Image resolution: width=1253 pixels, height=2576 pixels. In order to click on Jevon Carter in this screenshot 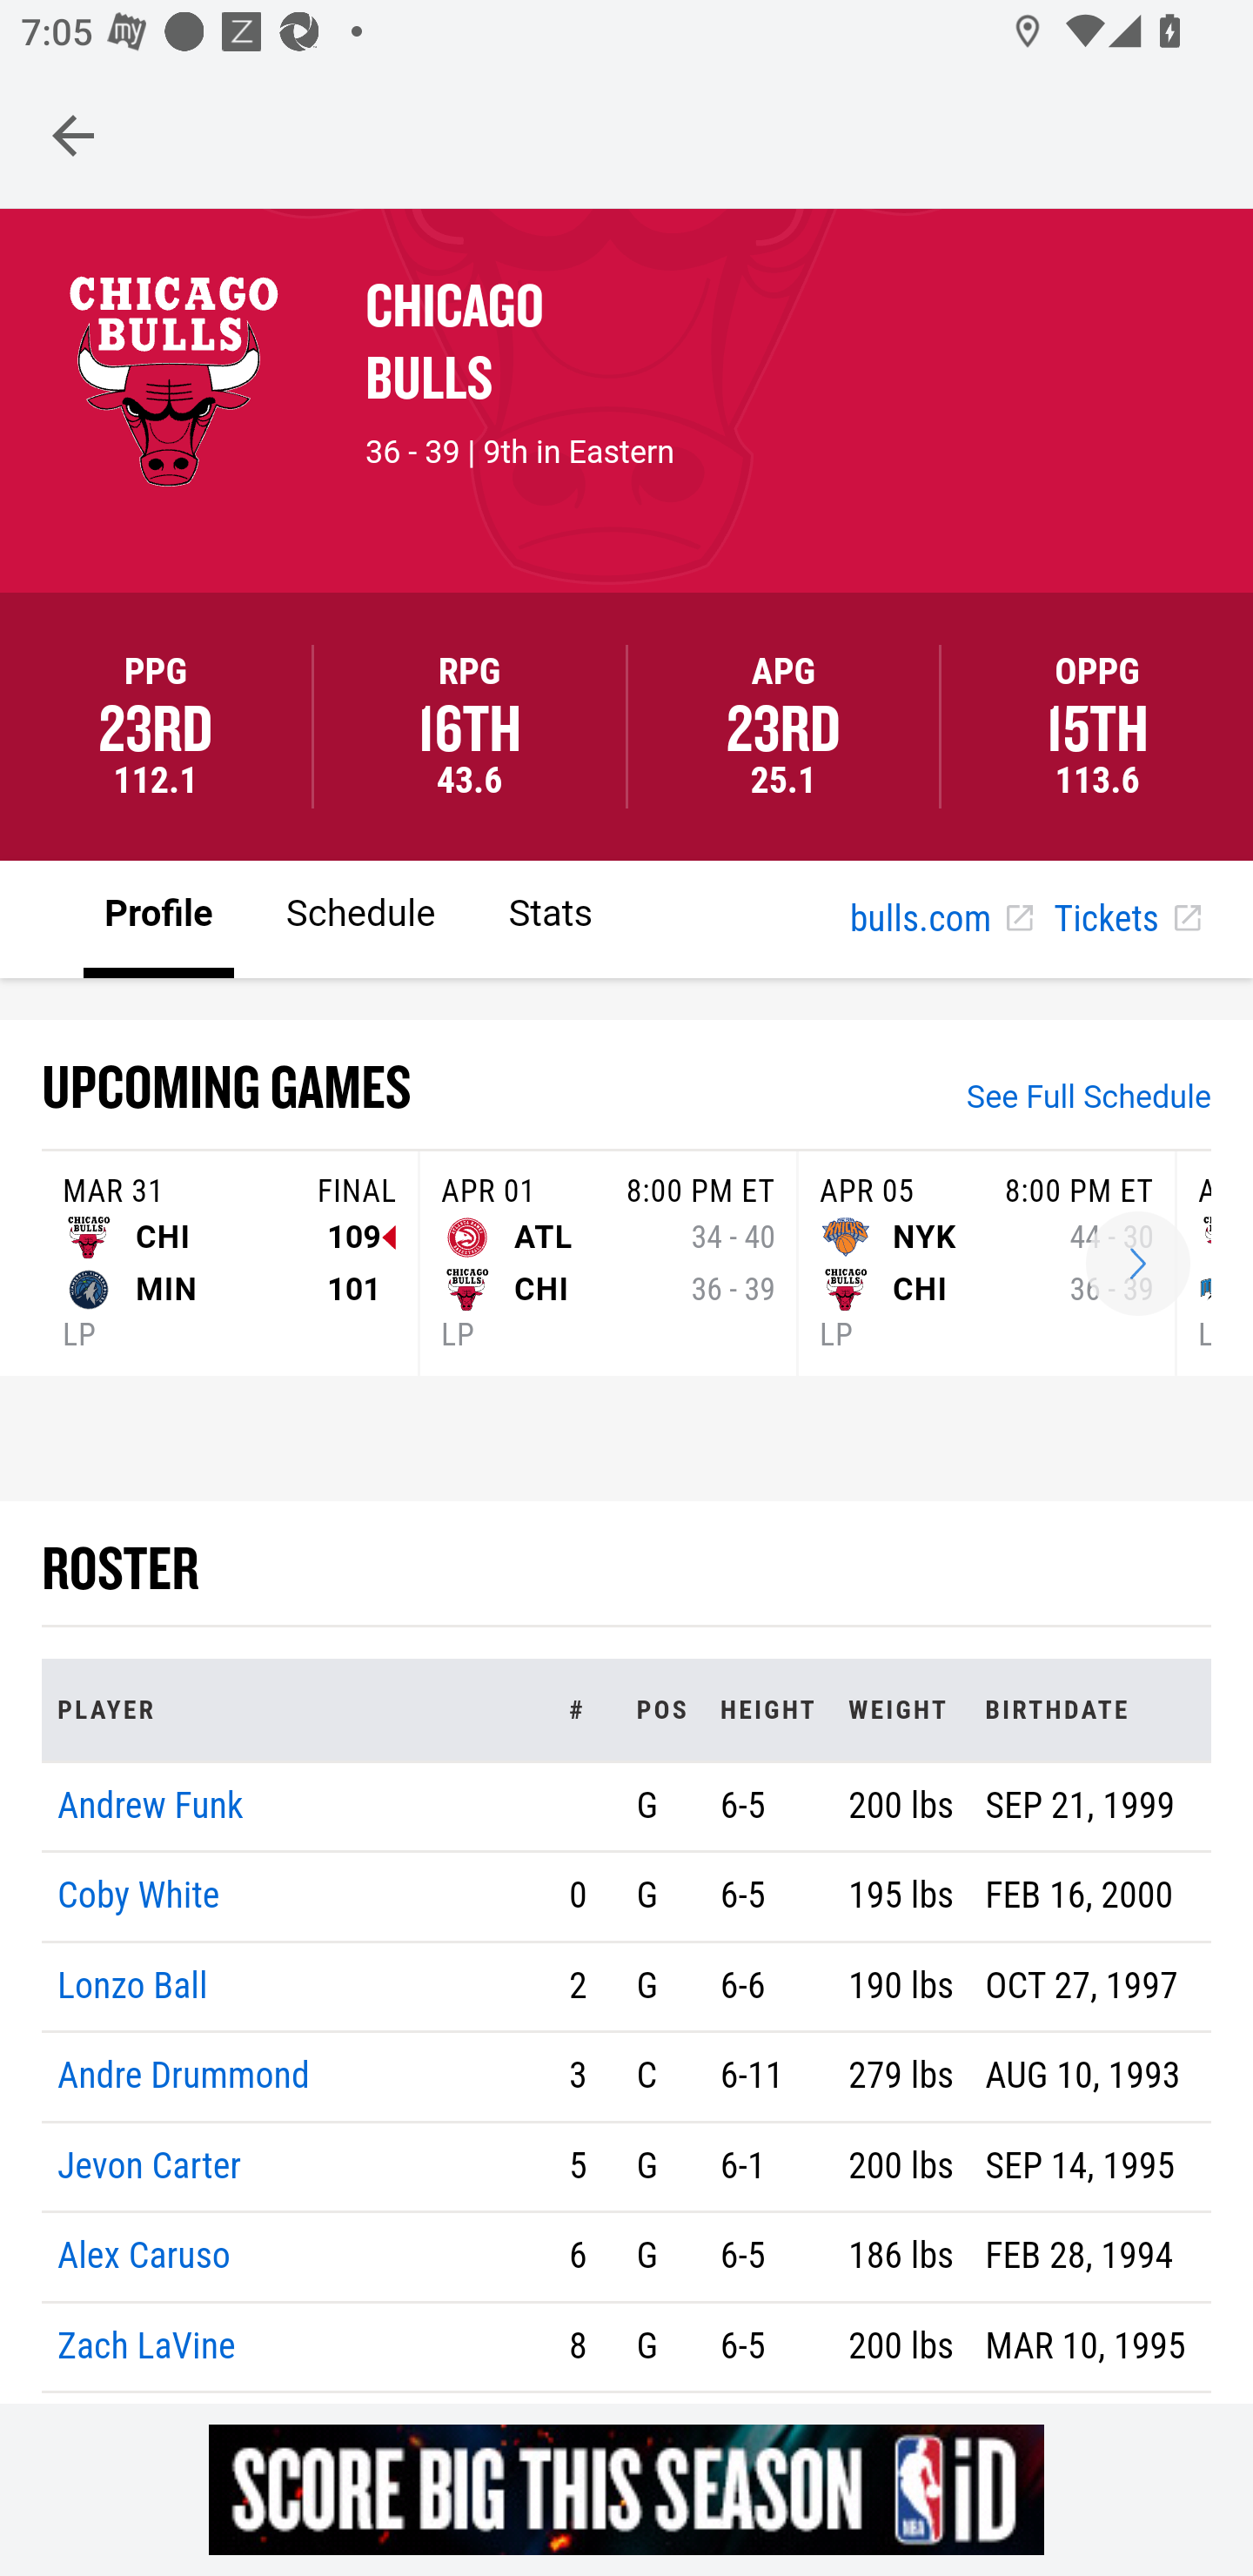, I will do `click(150, 2165)`.